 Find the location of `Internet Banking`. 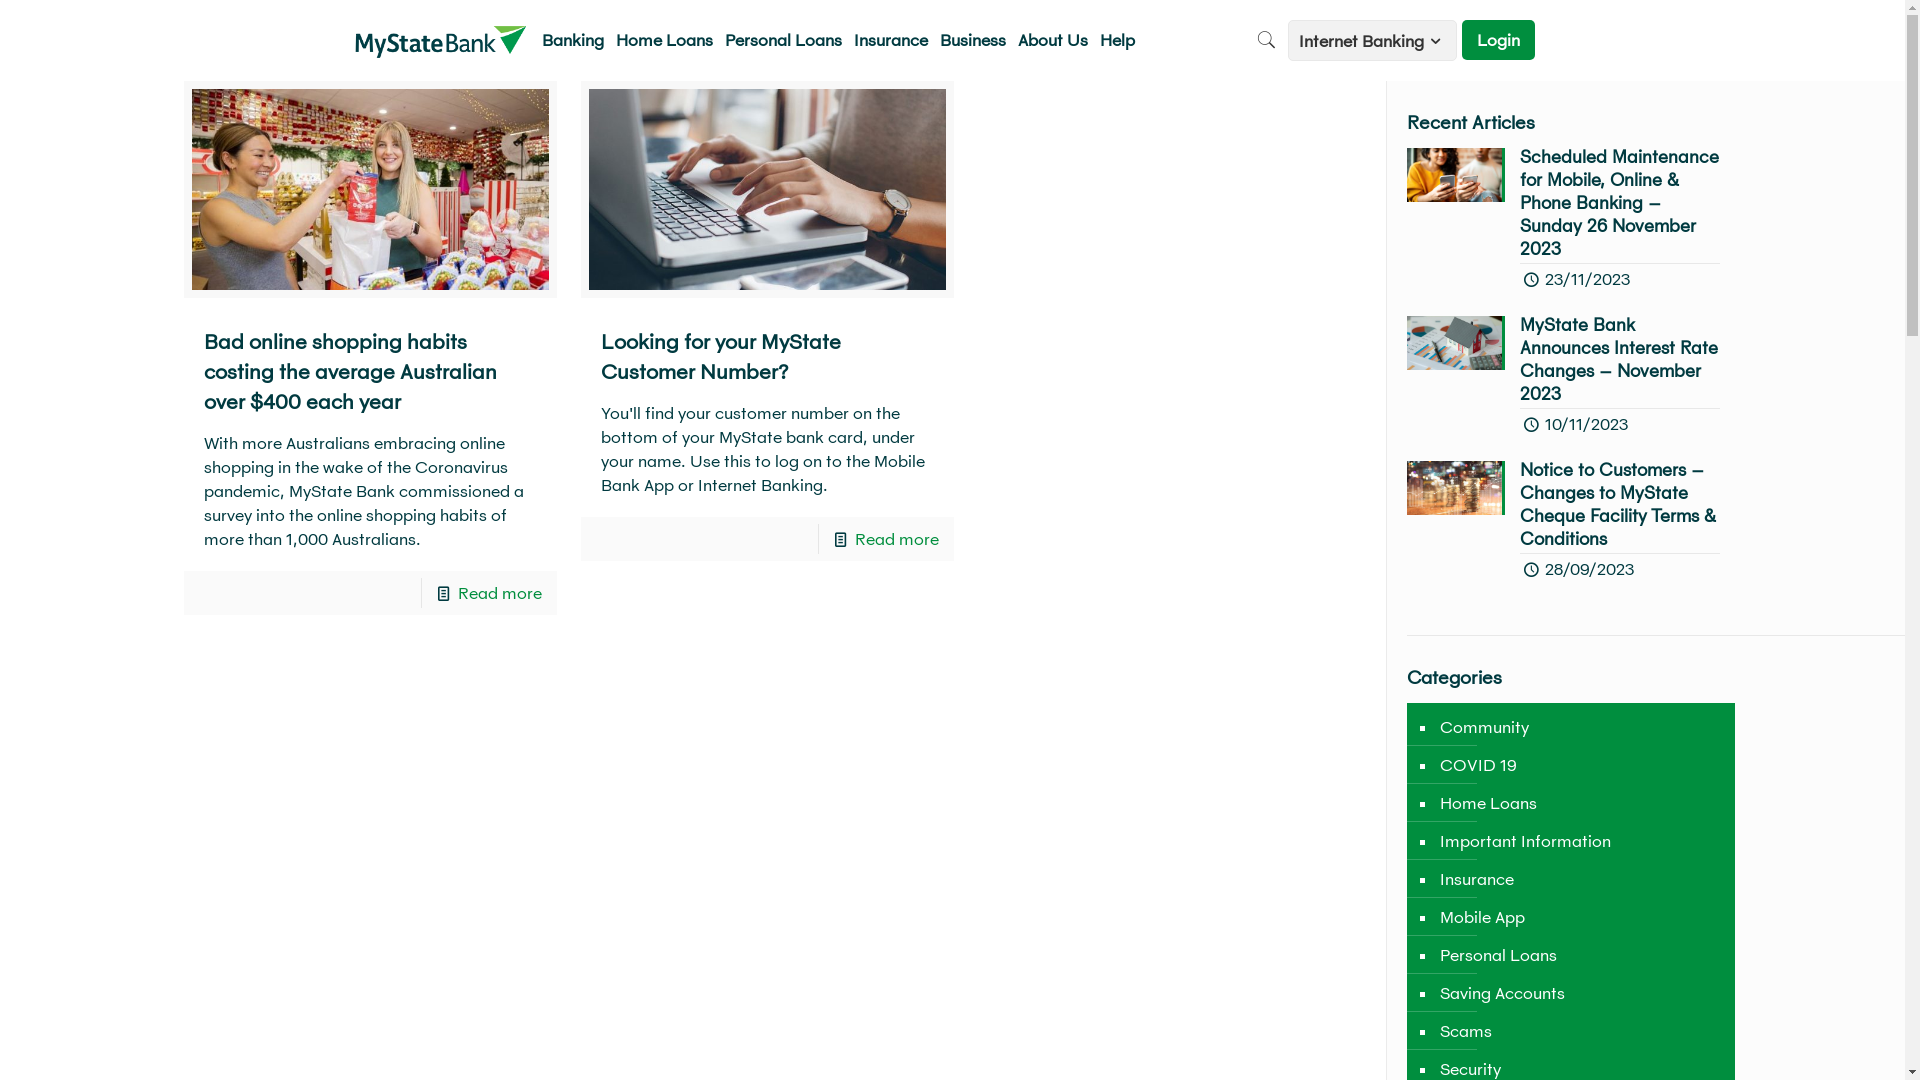

Internet Banking is located at coordinates (1372, 40).